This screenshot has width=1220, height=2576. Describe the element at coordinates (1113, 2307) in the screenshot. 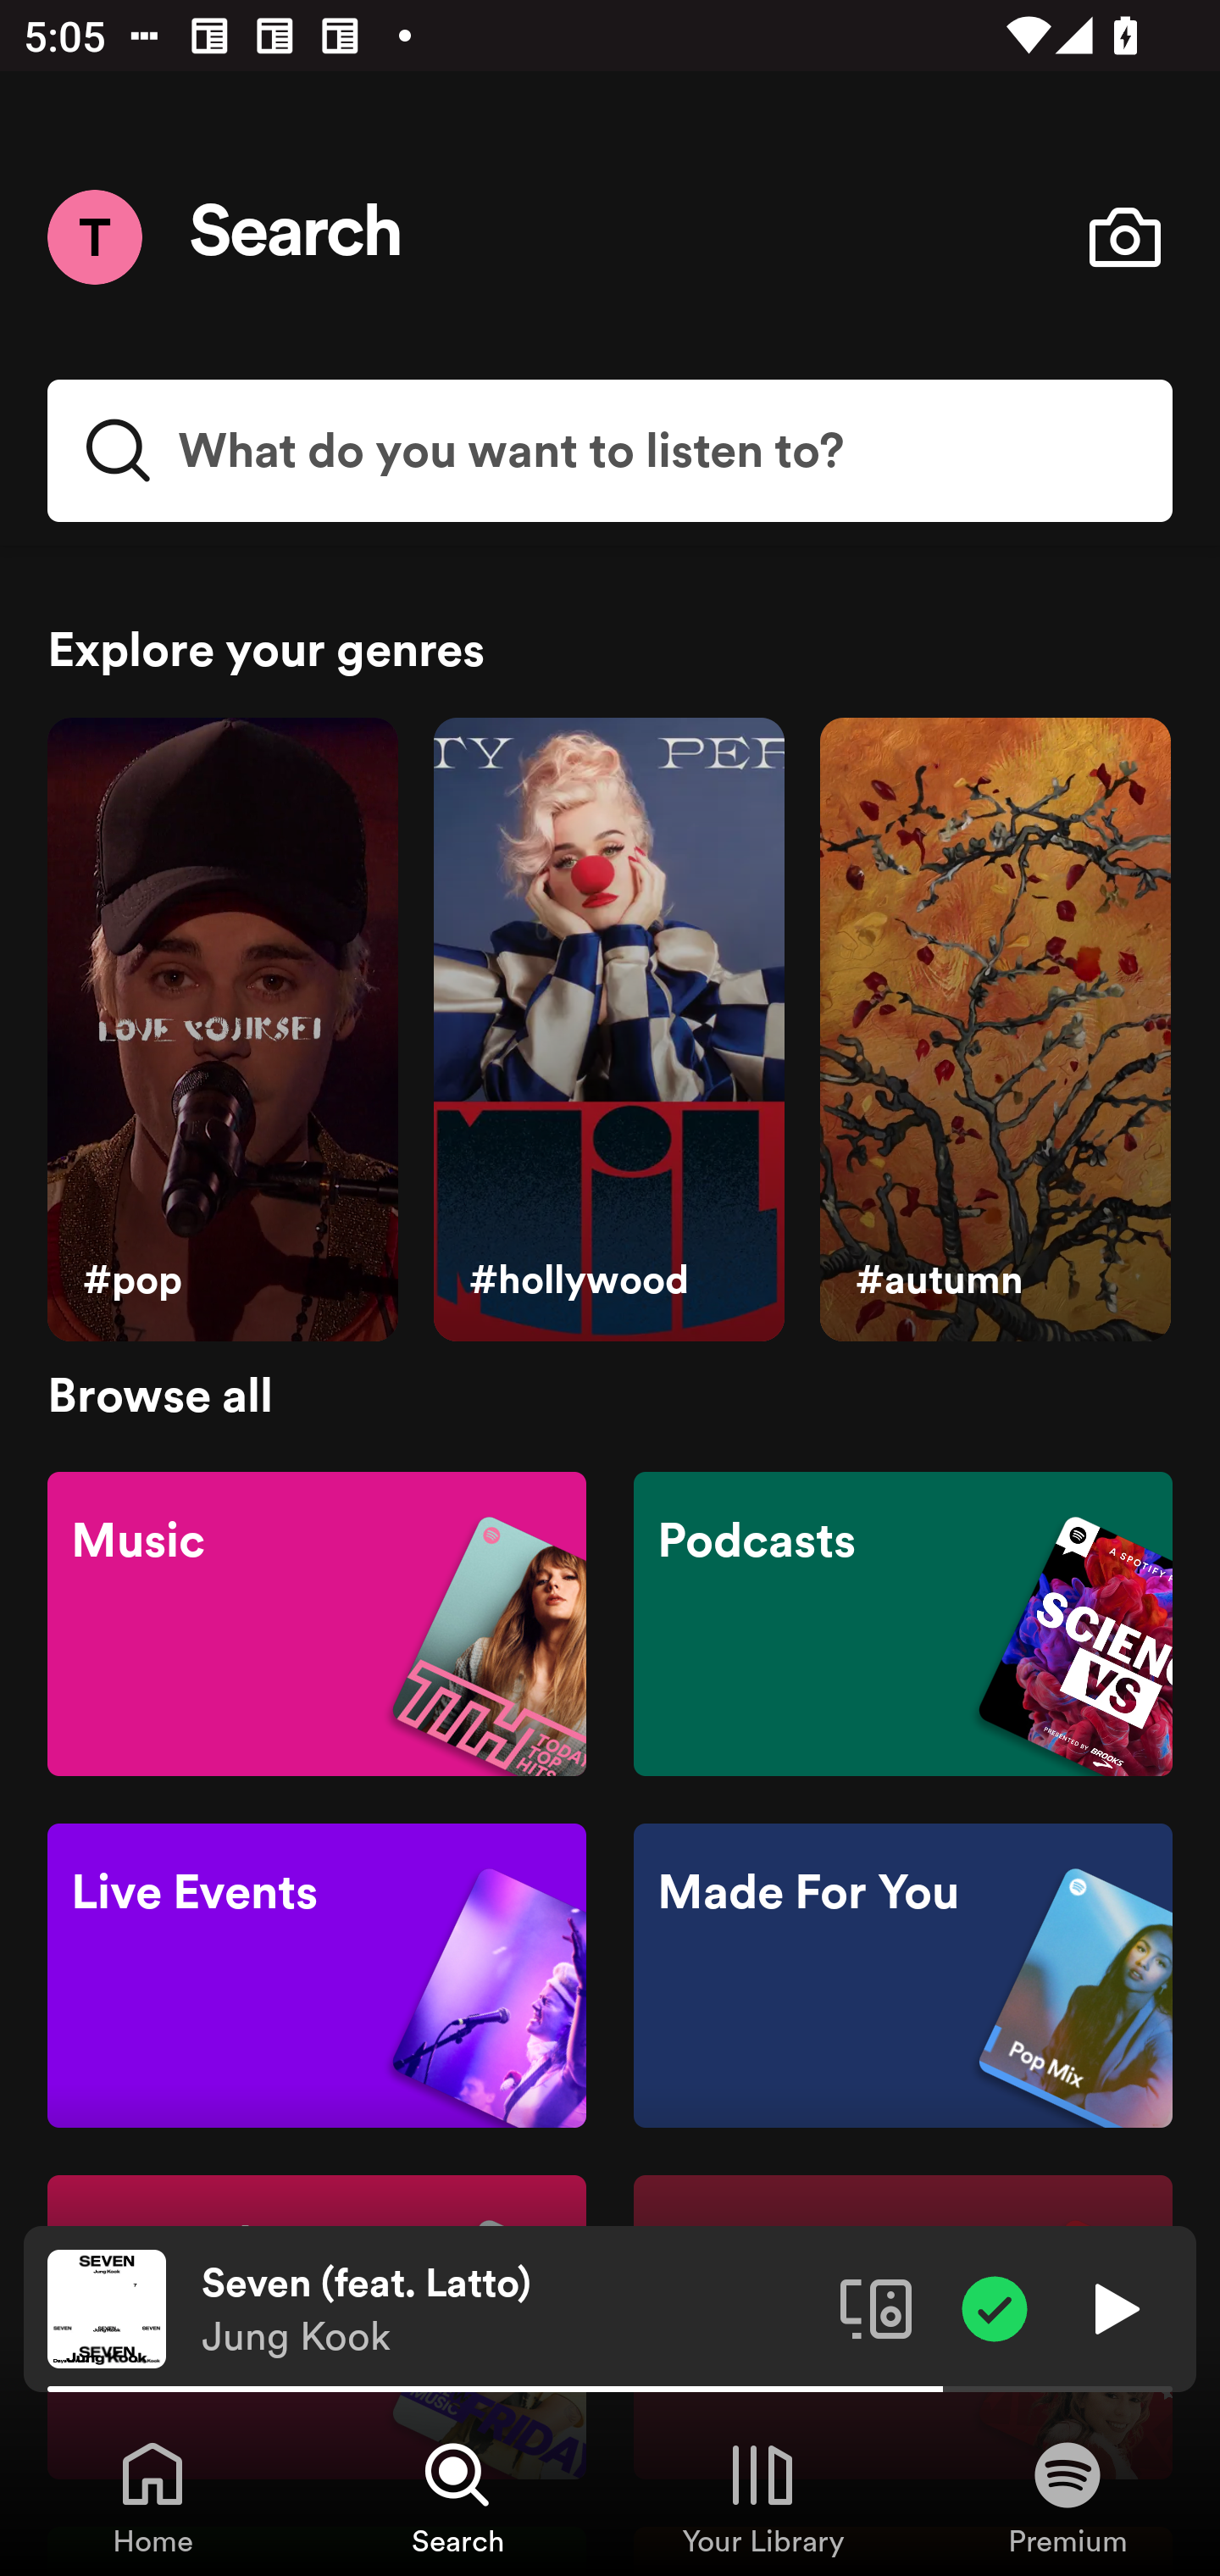

I see `Play` at that location.